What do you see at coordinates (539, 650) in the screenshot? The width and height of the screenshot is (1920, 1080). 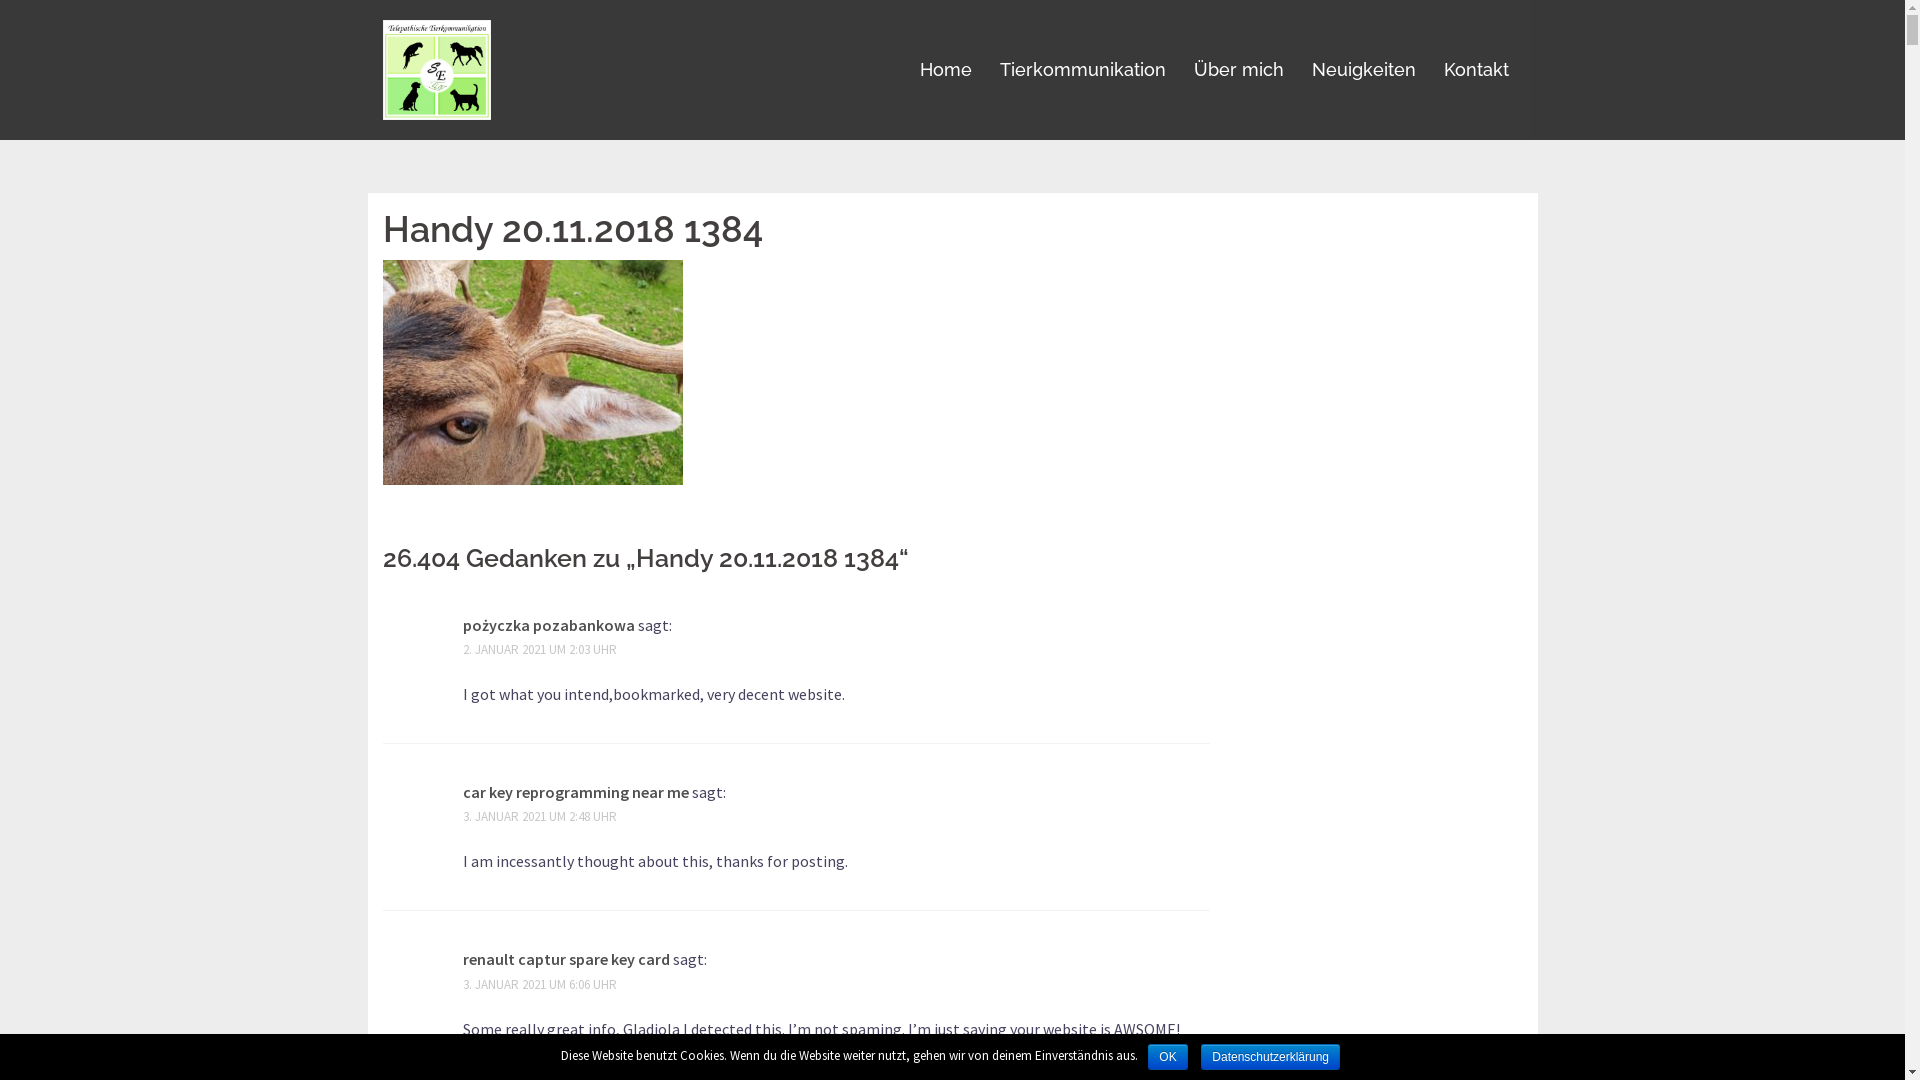 I see `2. JANUAR 2021 UM 2:03 UHR` at bounding box center [539, 650].